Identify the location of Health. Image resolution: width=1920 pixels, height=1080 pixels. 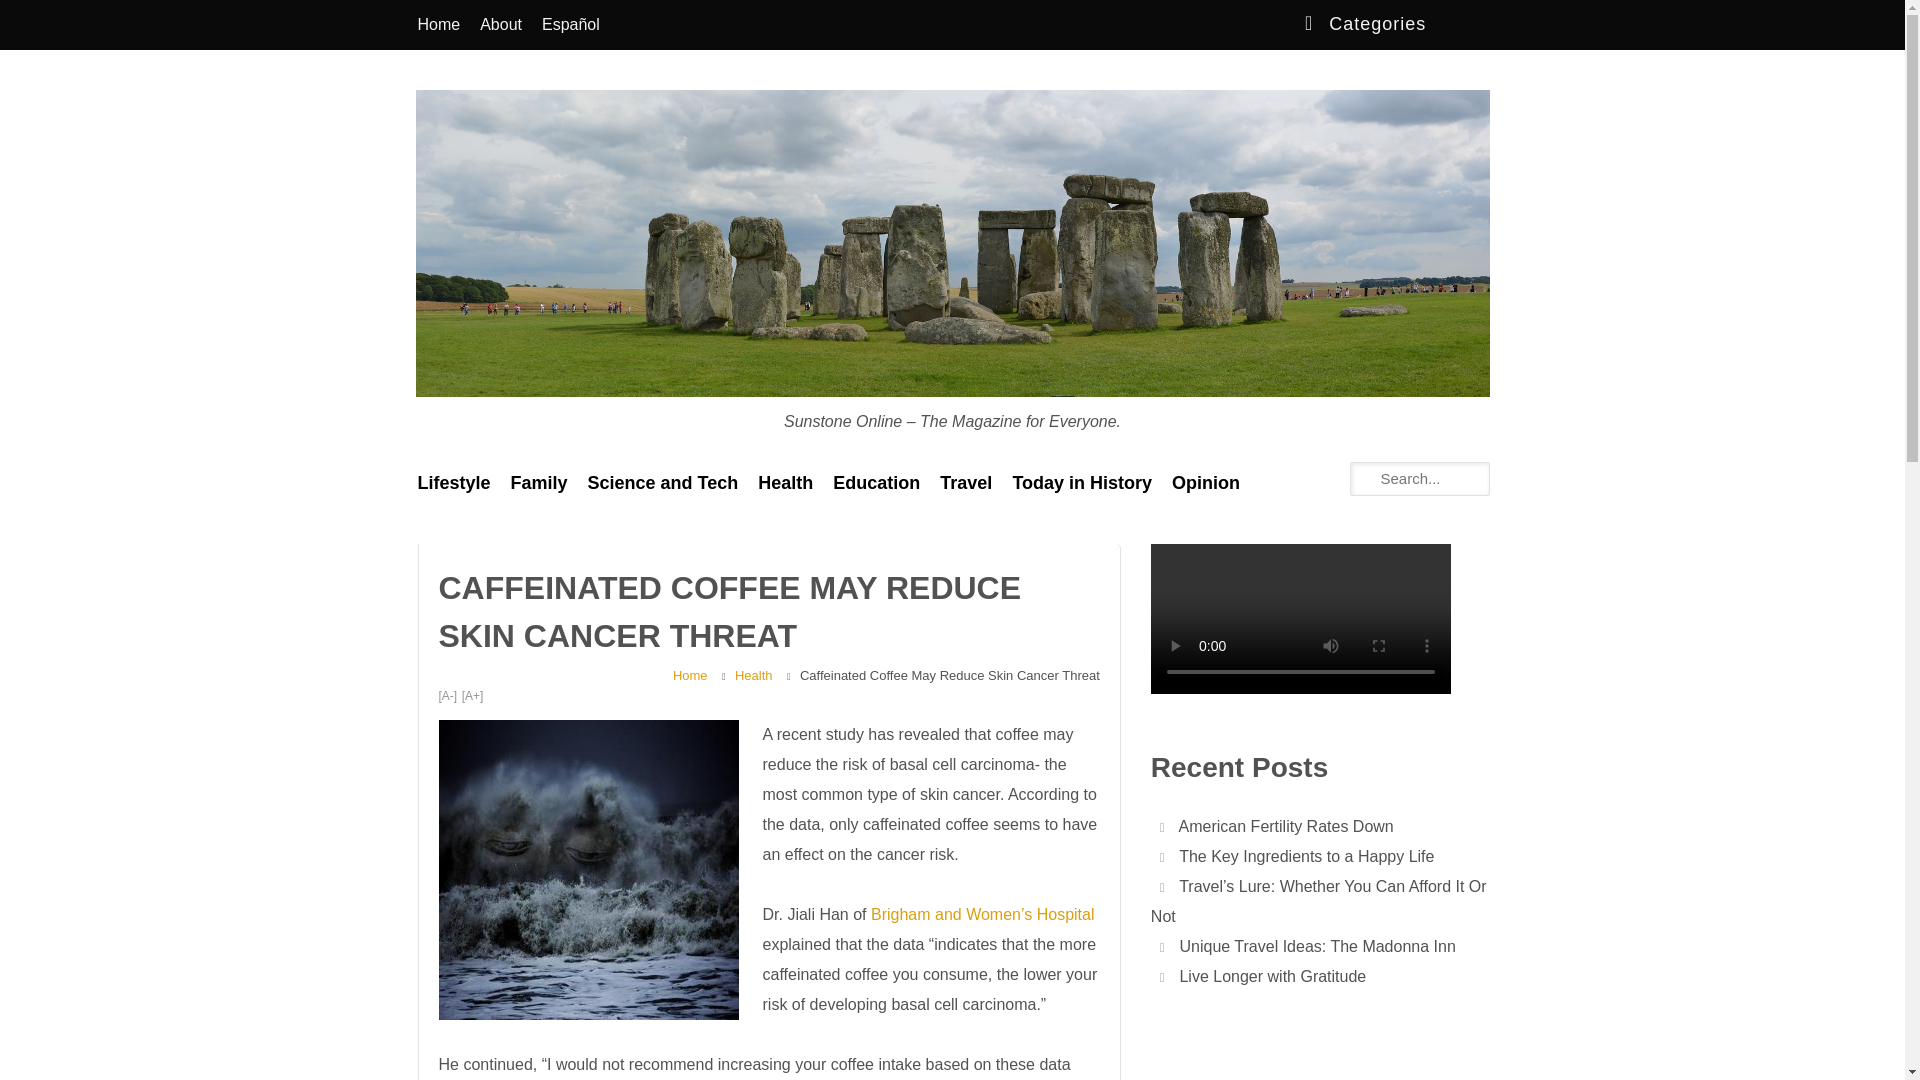
(786, 483).